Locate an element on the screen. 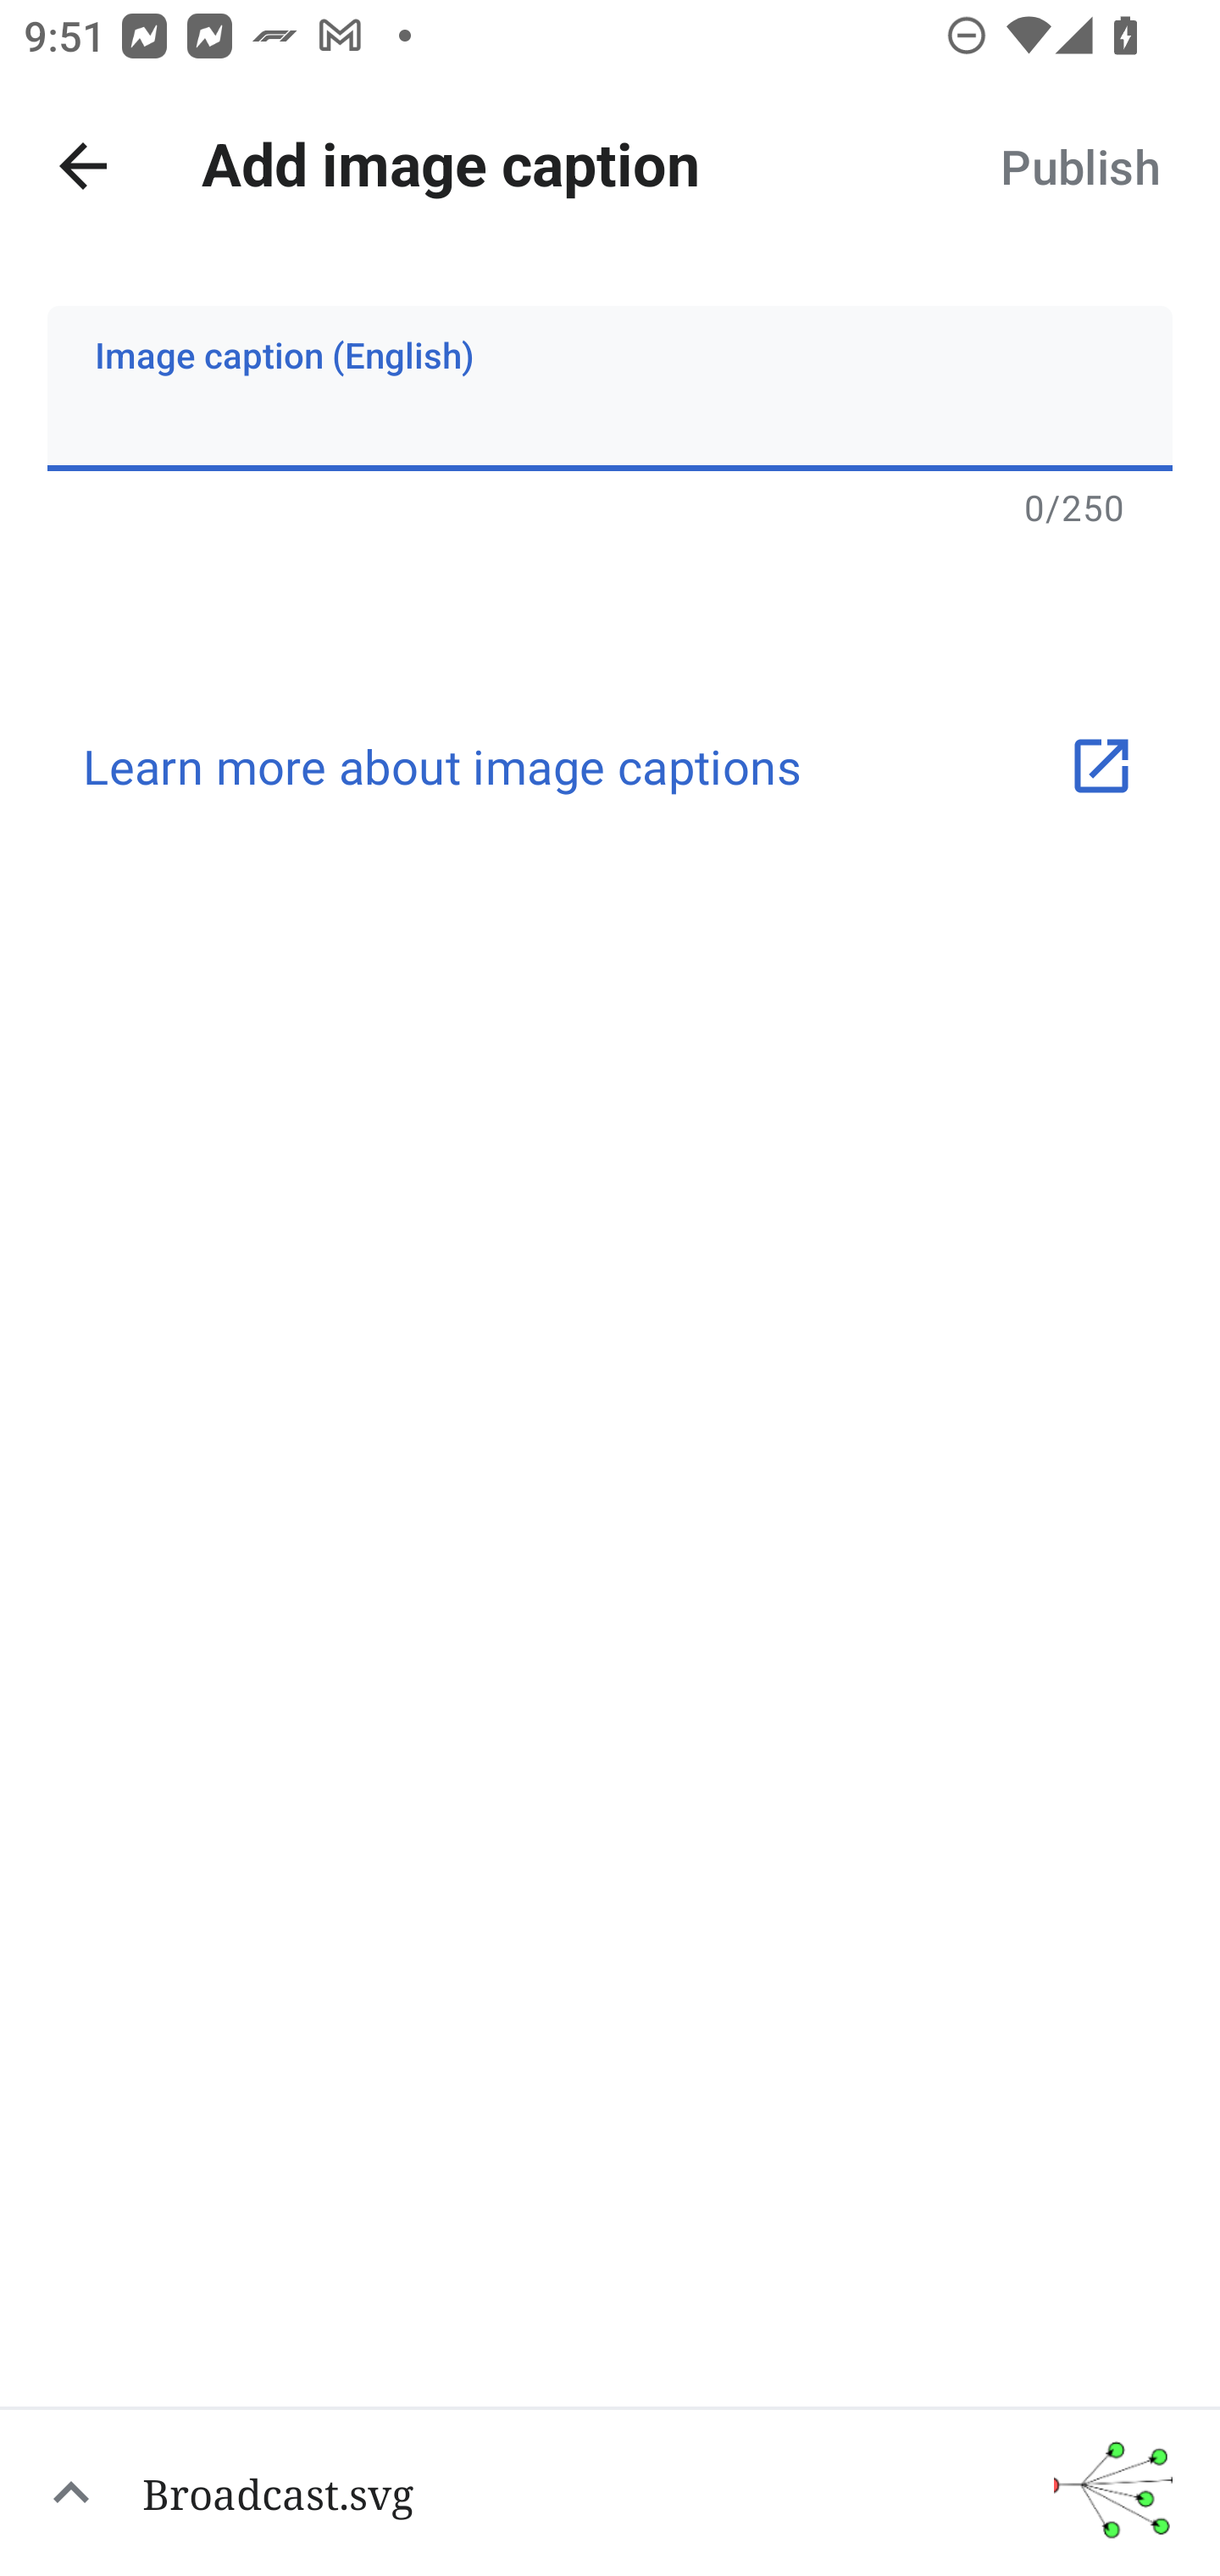  Publish is located at coordinates (1079, 166).